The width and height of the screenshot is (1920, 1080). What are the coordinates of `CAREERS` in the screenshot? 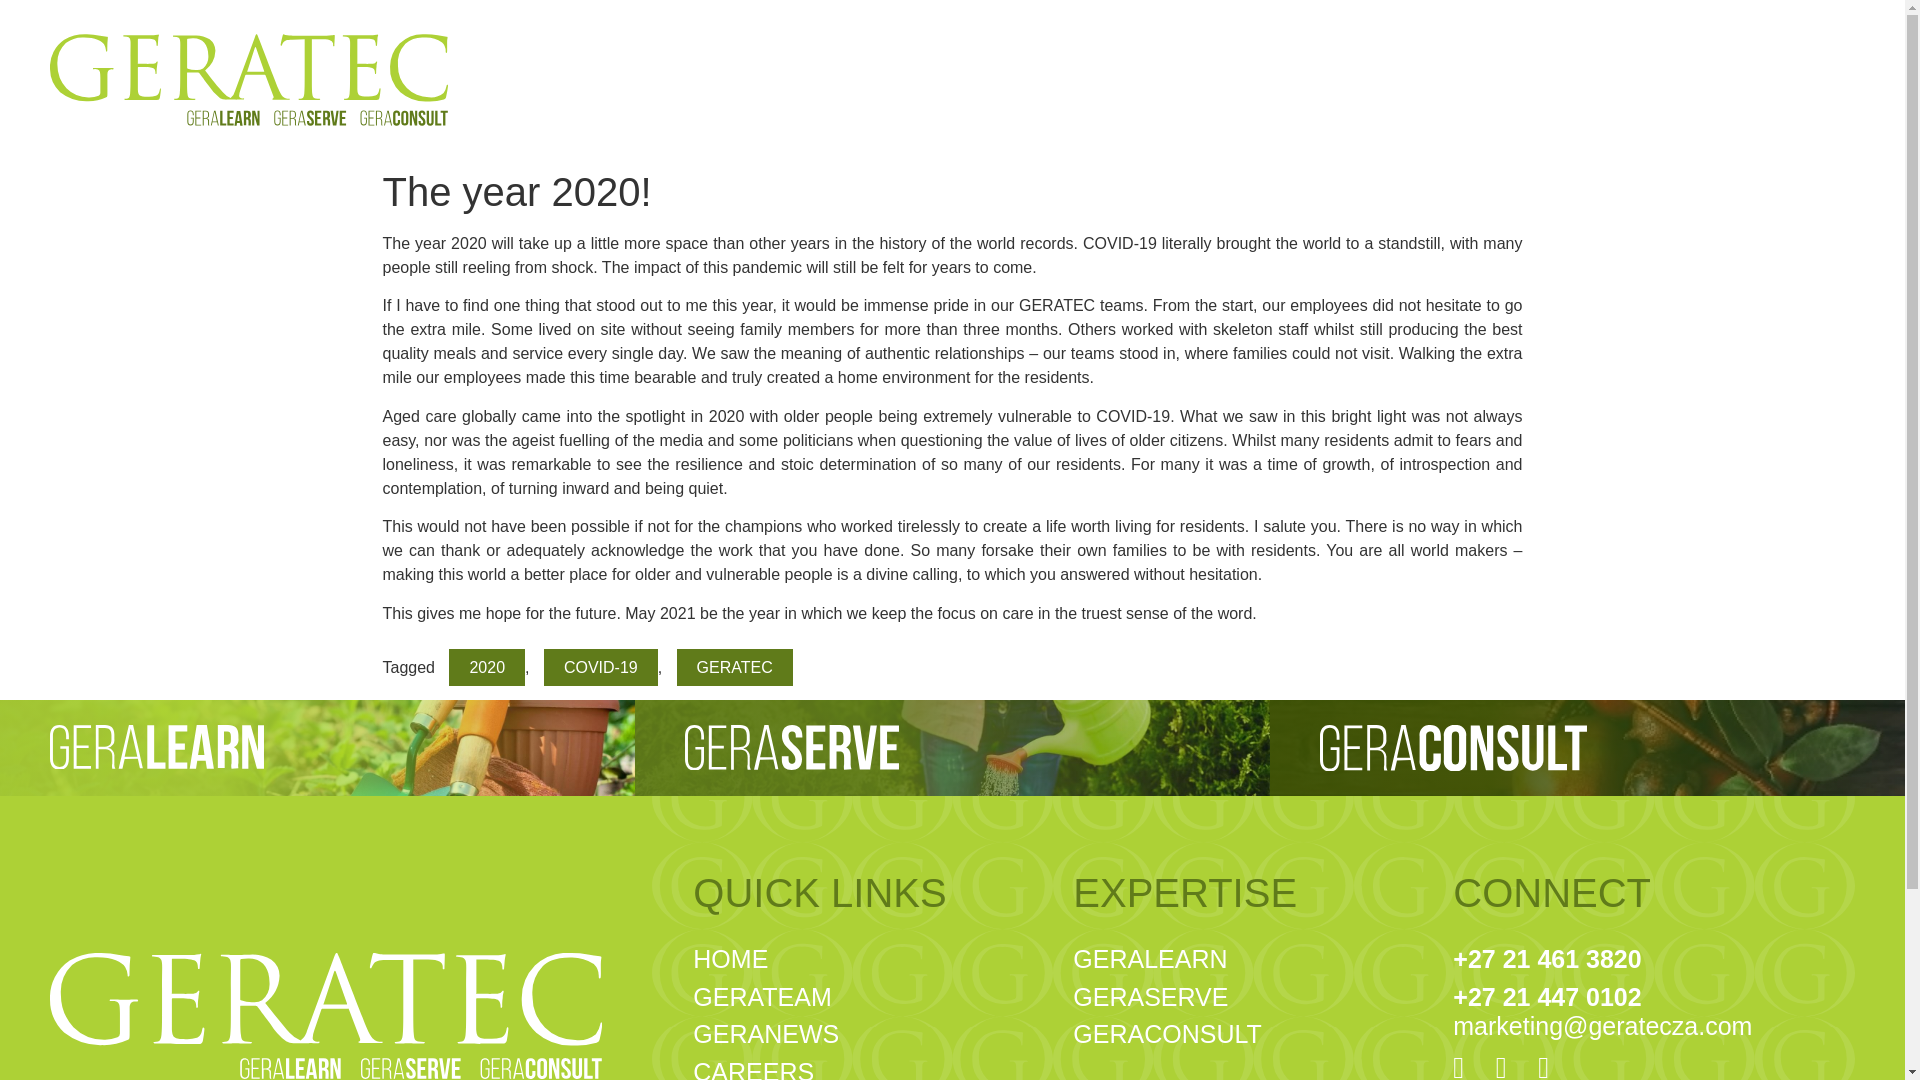 It's located at (1252, 997).